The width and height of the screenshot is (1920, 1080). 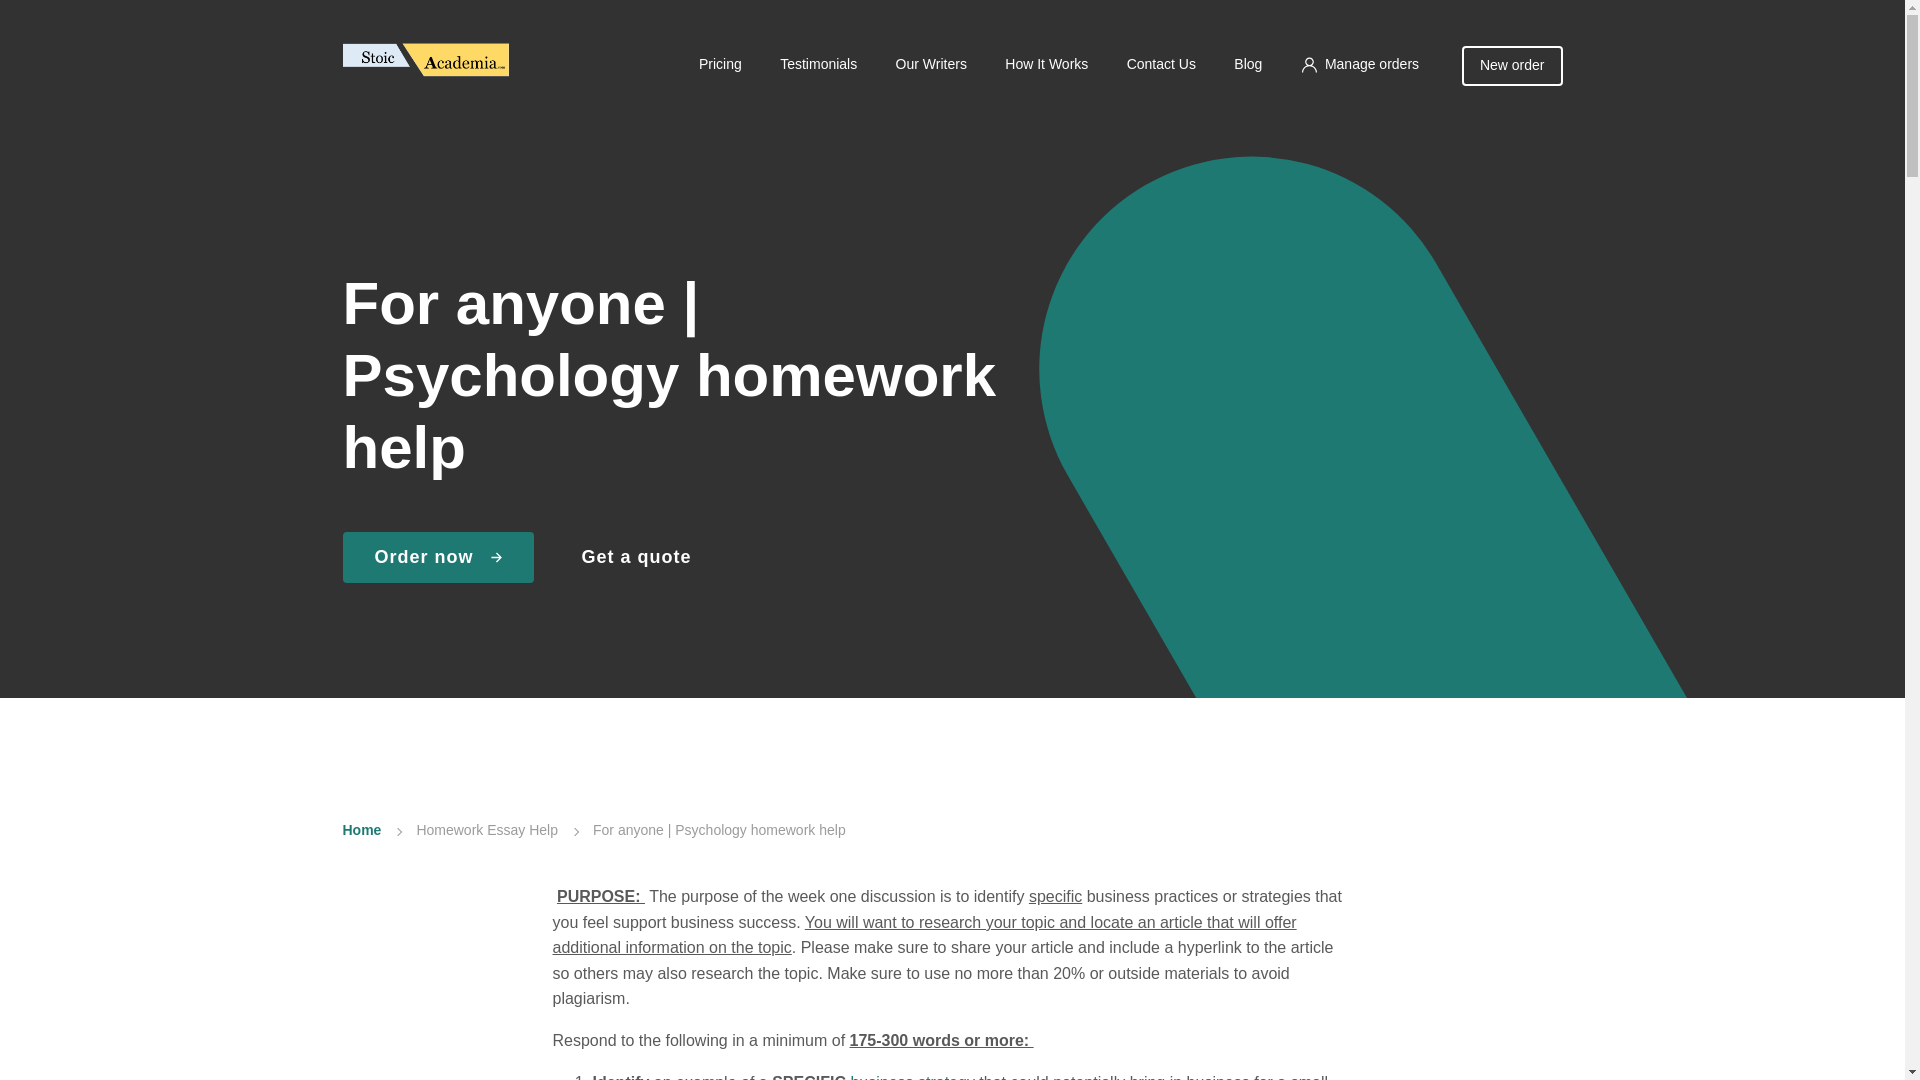 I want to click on Home, so click(x=360, y=830).